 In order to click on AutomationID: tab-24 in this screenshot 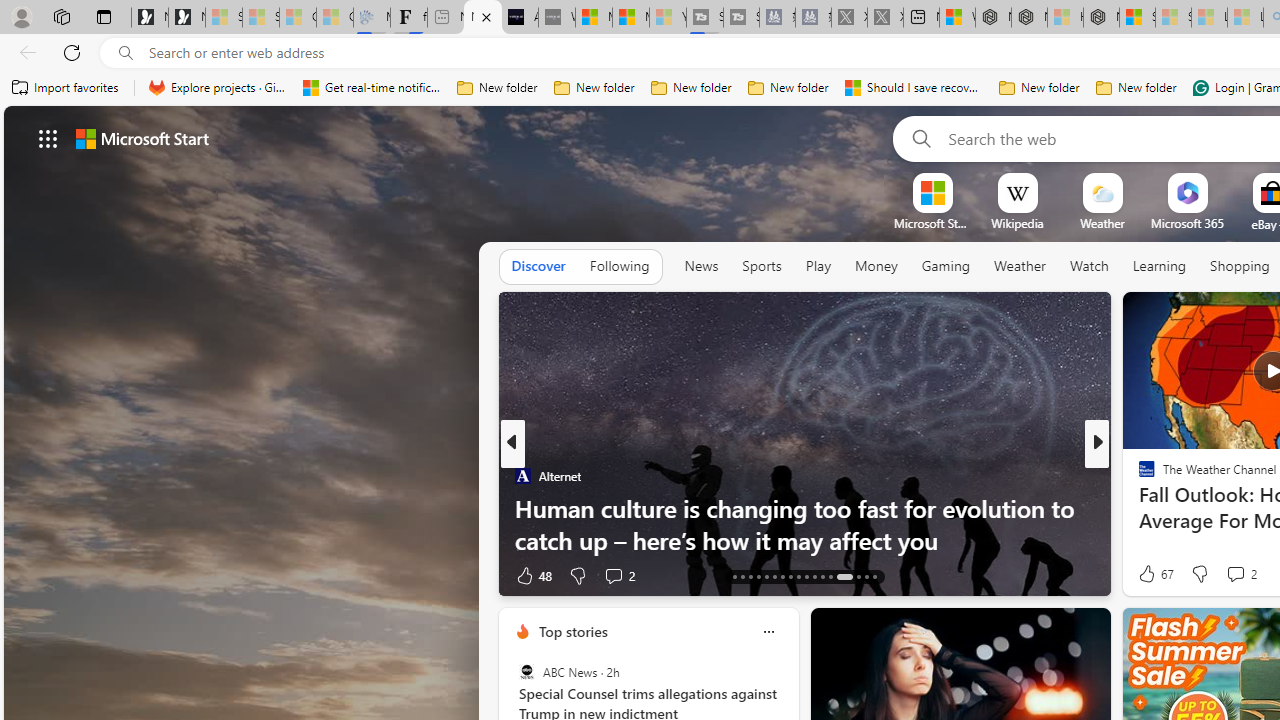, I will do `click(790, 576)`.